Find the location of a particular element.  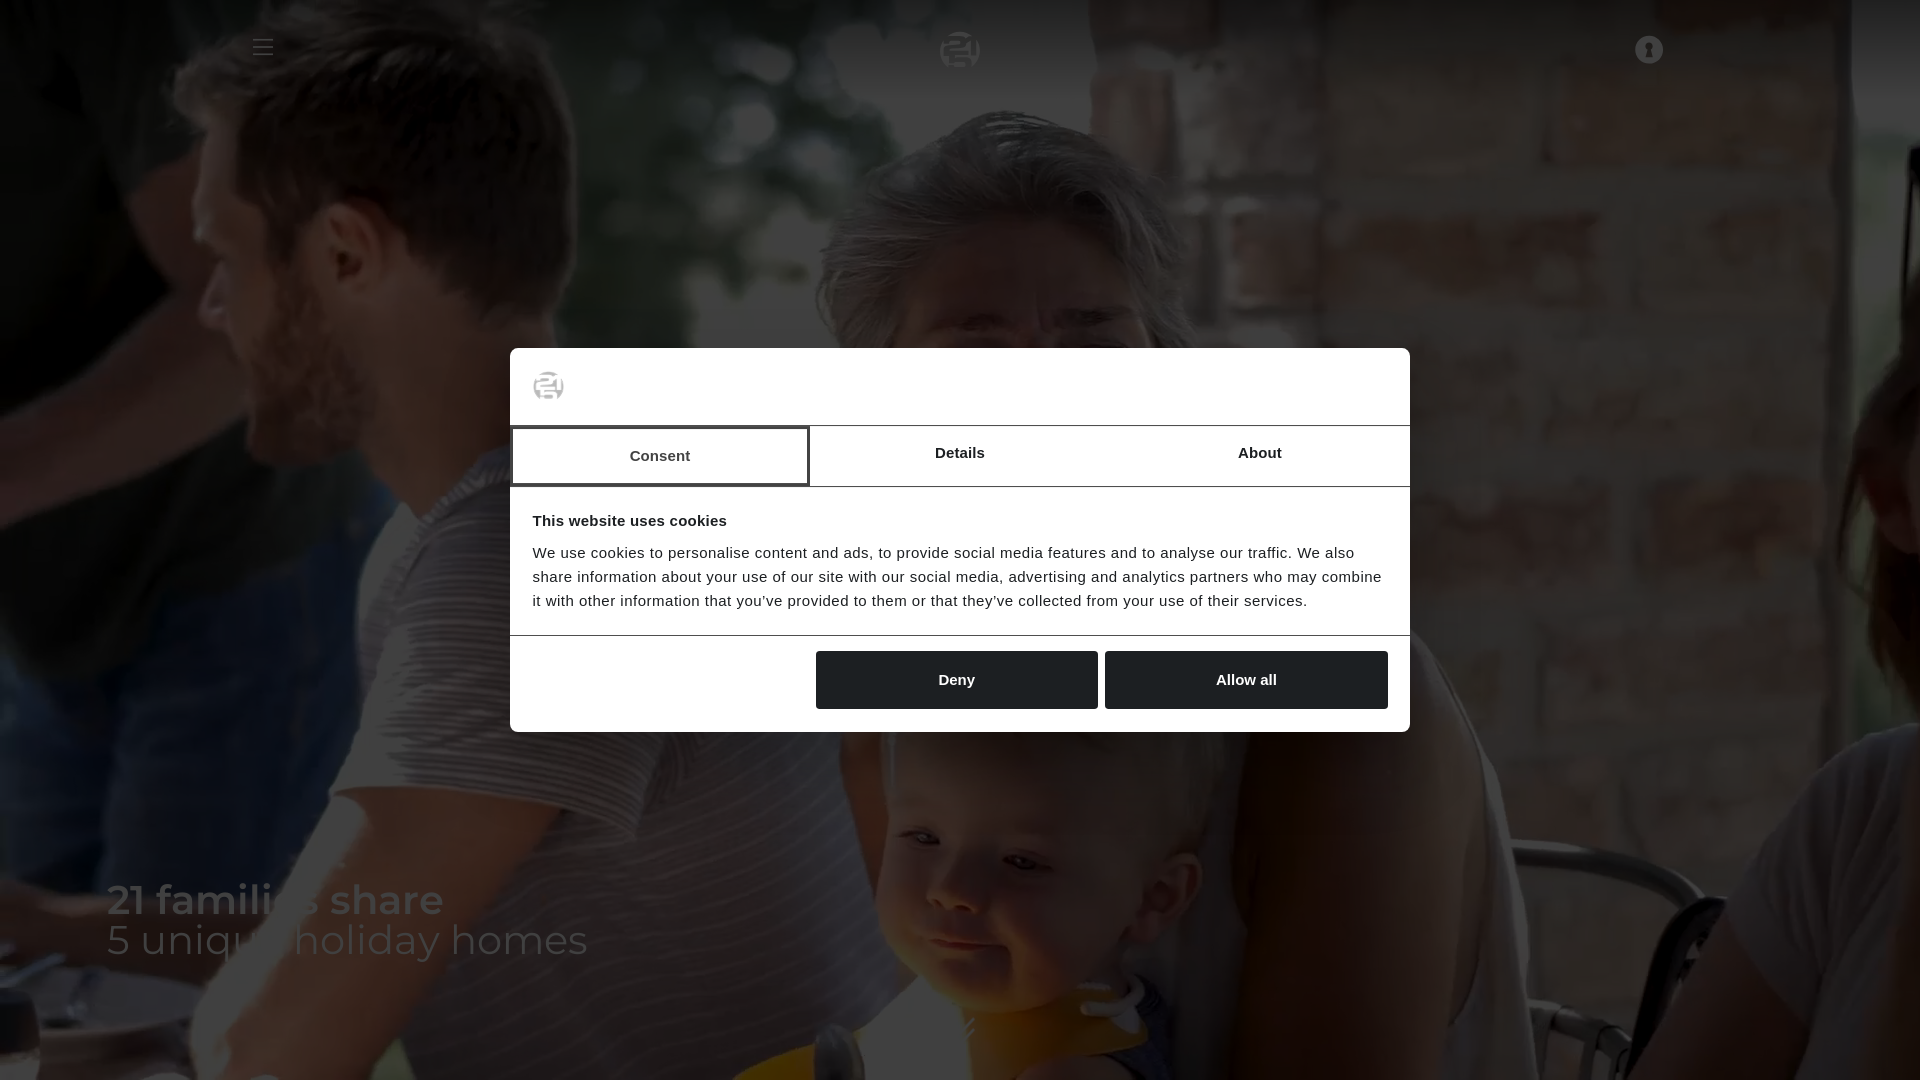

Consent is located at coordinates (660, 456).